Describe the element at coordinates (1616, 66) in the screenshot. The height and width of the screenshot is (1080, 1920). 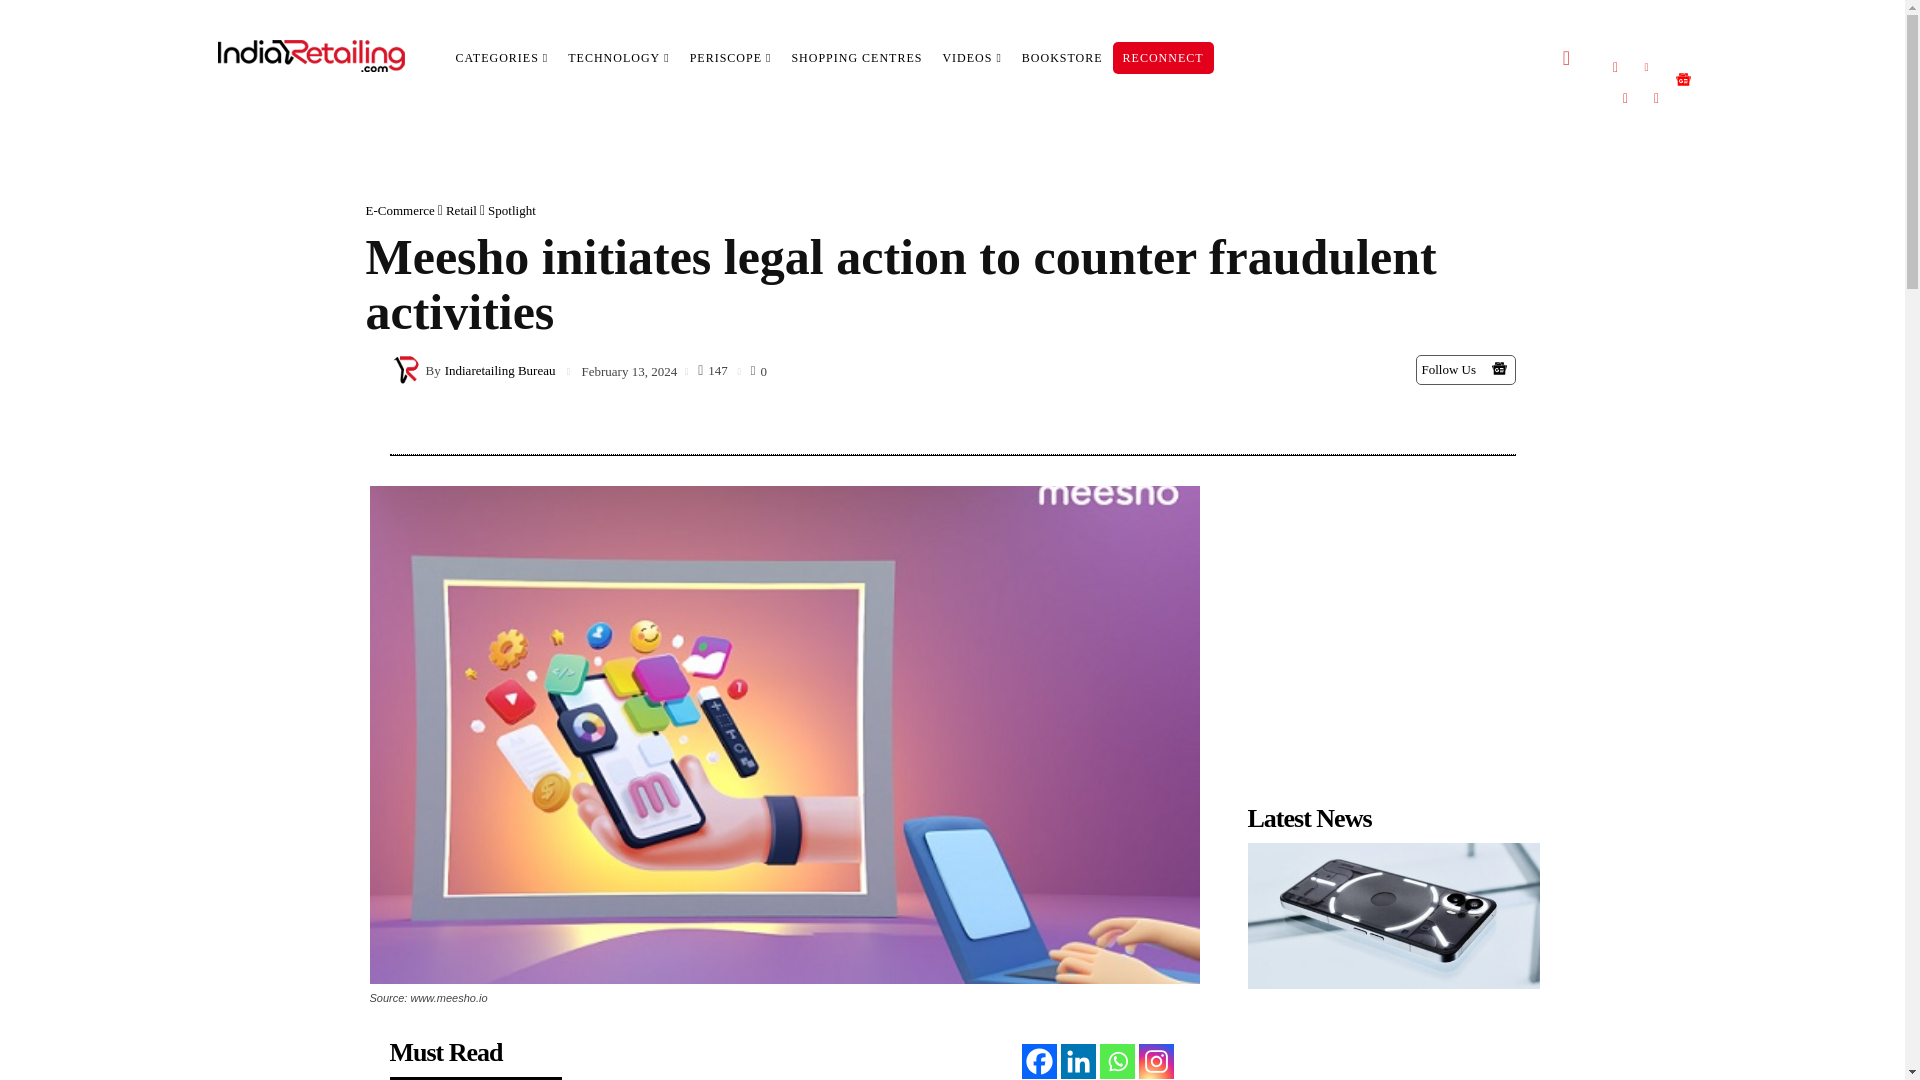
I see `Facebook` at that location.